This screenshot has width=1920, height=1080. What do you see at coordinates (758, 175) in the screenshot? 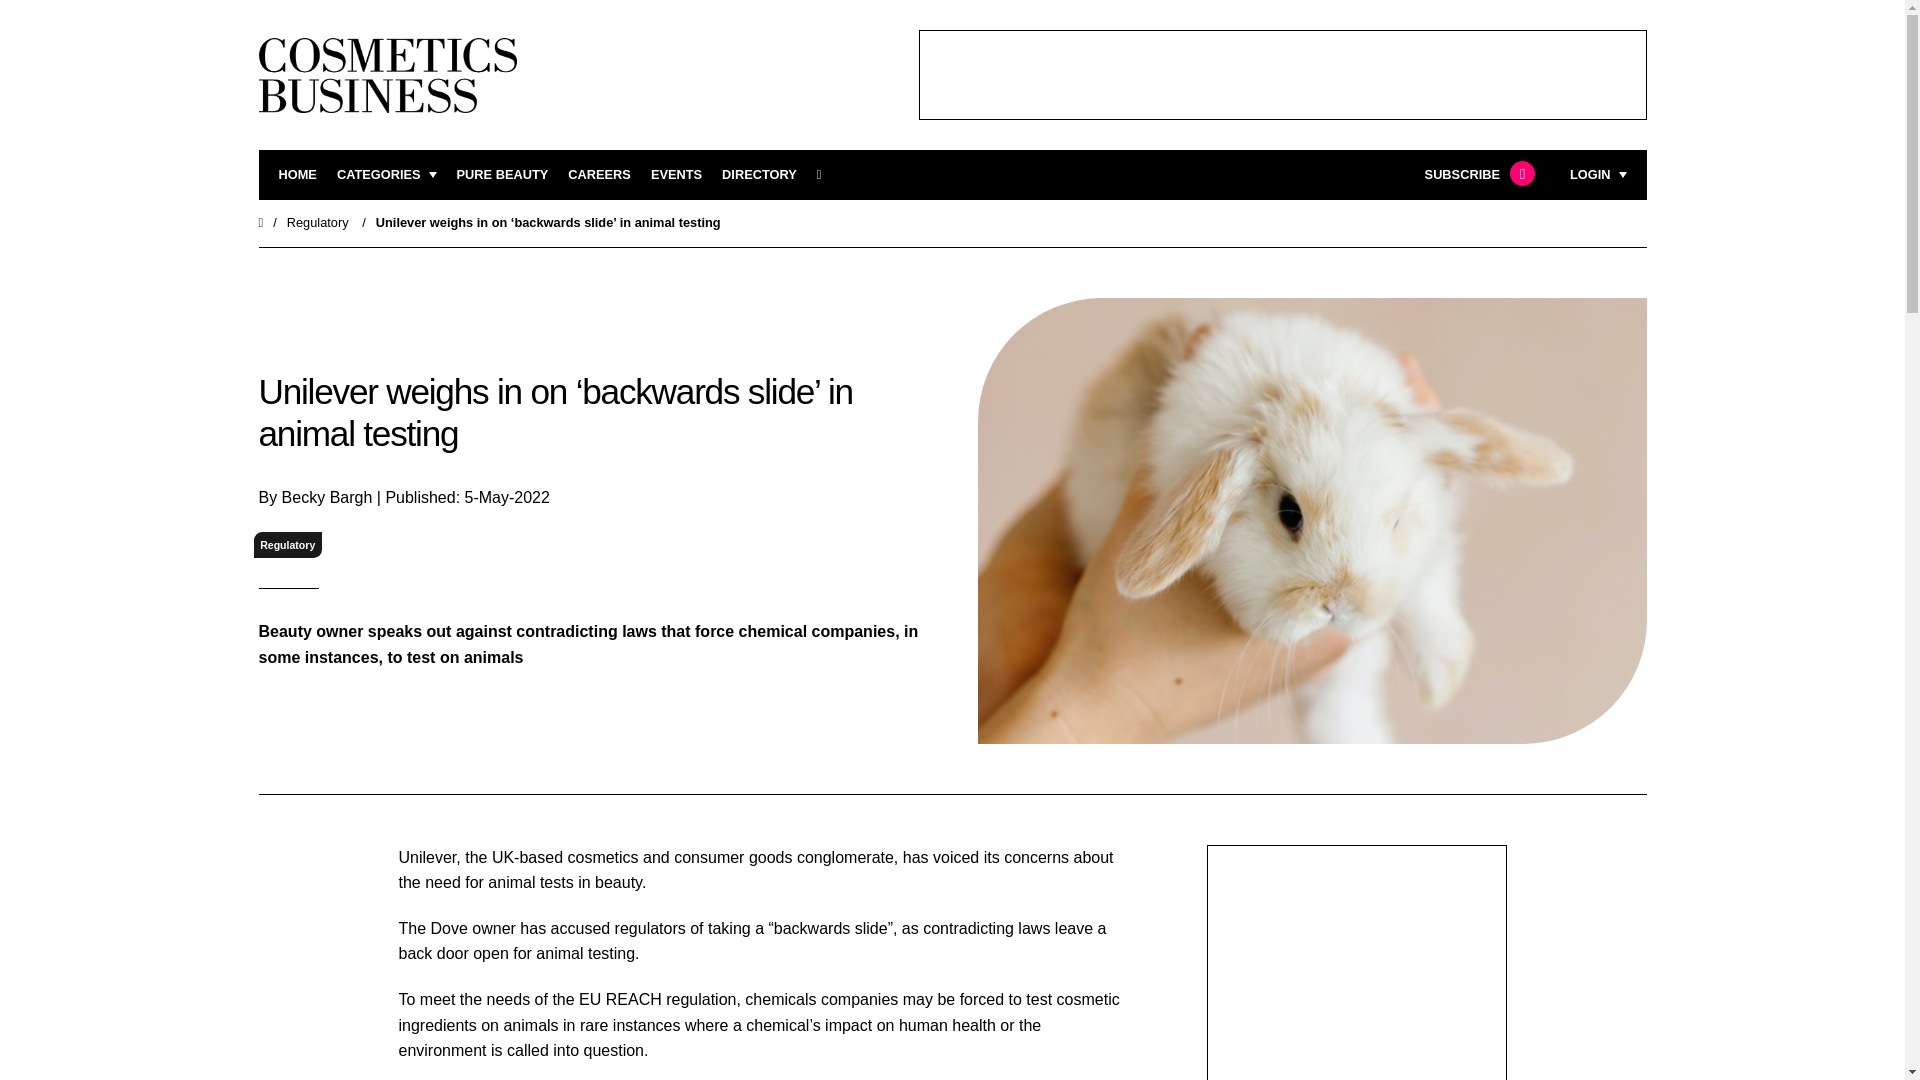
I see `DIRECTORY` at bounding box center [758, 175].